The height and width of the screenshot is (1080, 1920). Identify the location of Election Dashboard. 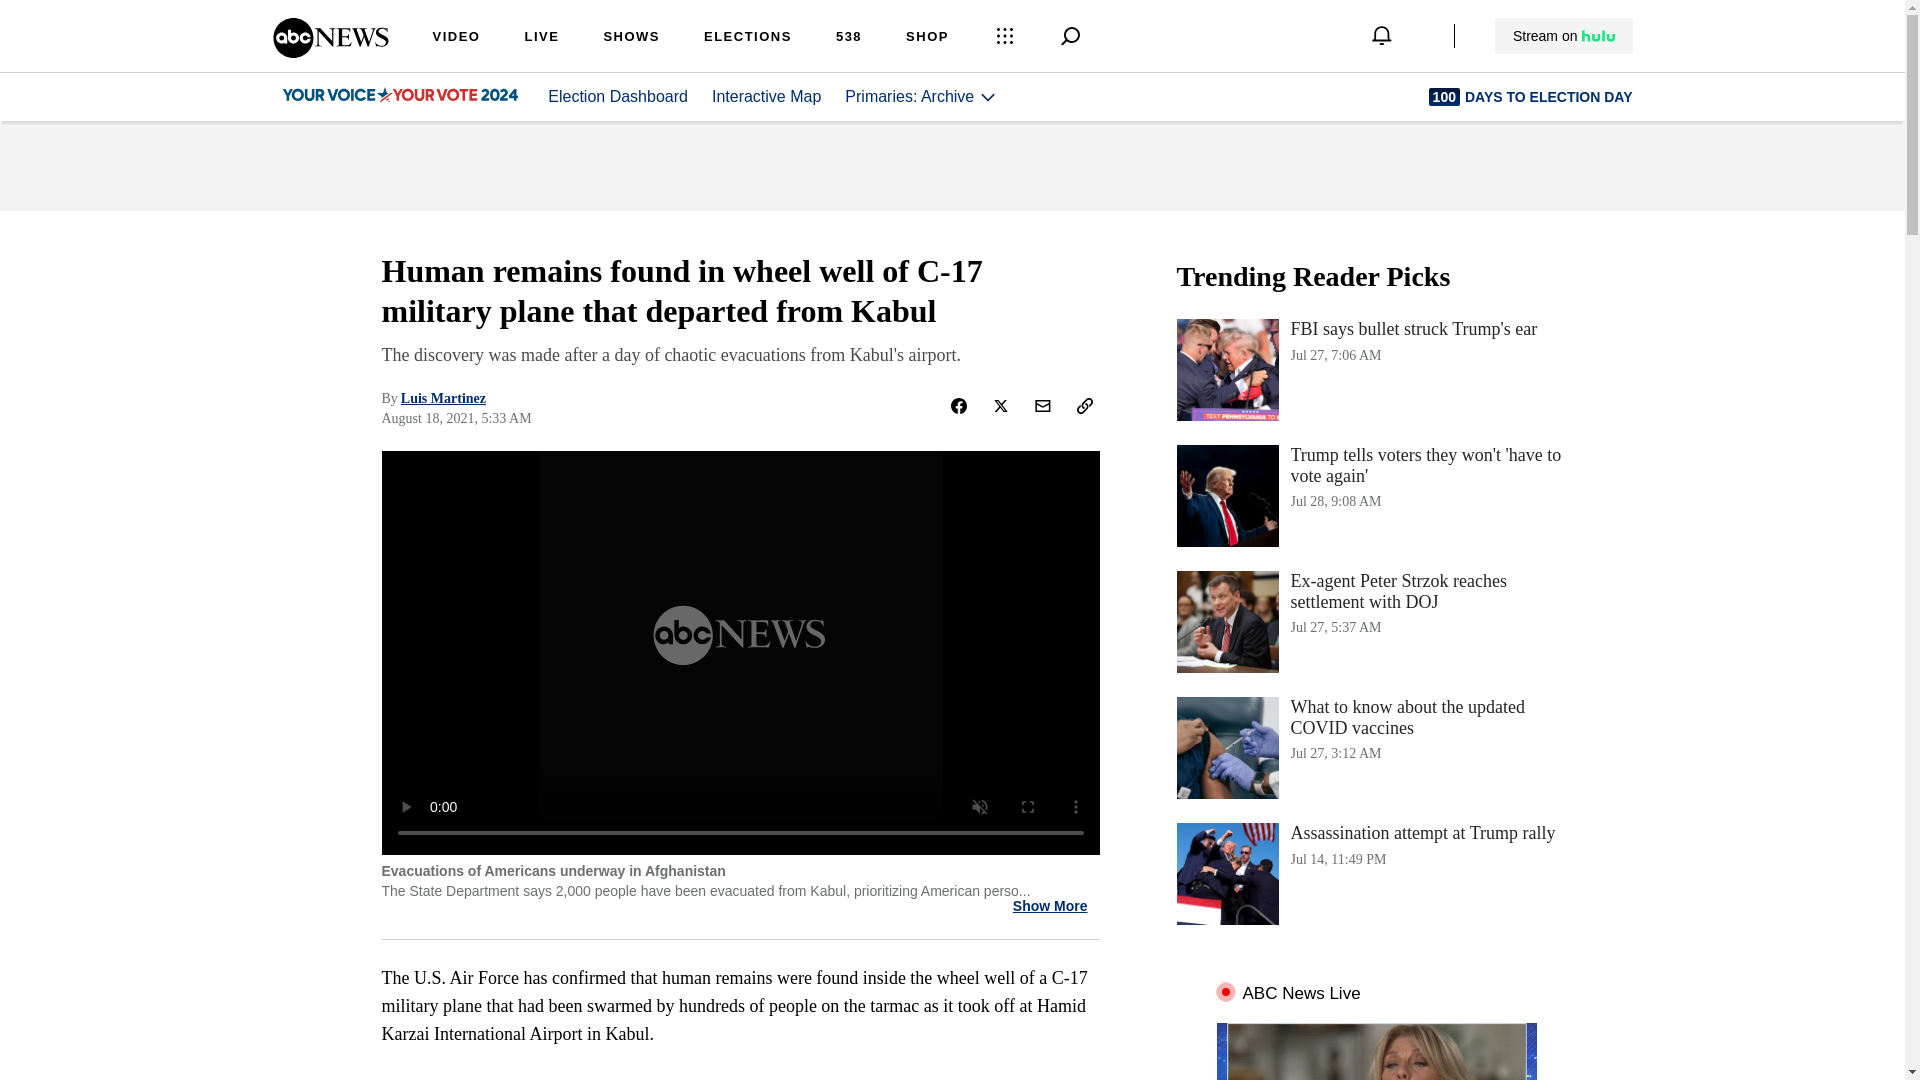
(617, 96).